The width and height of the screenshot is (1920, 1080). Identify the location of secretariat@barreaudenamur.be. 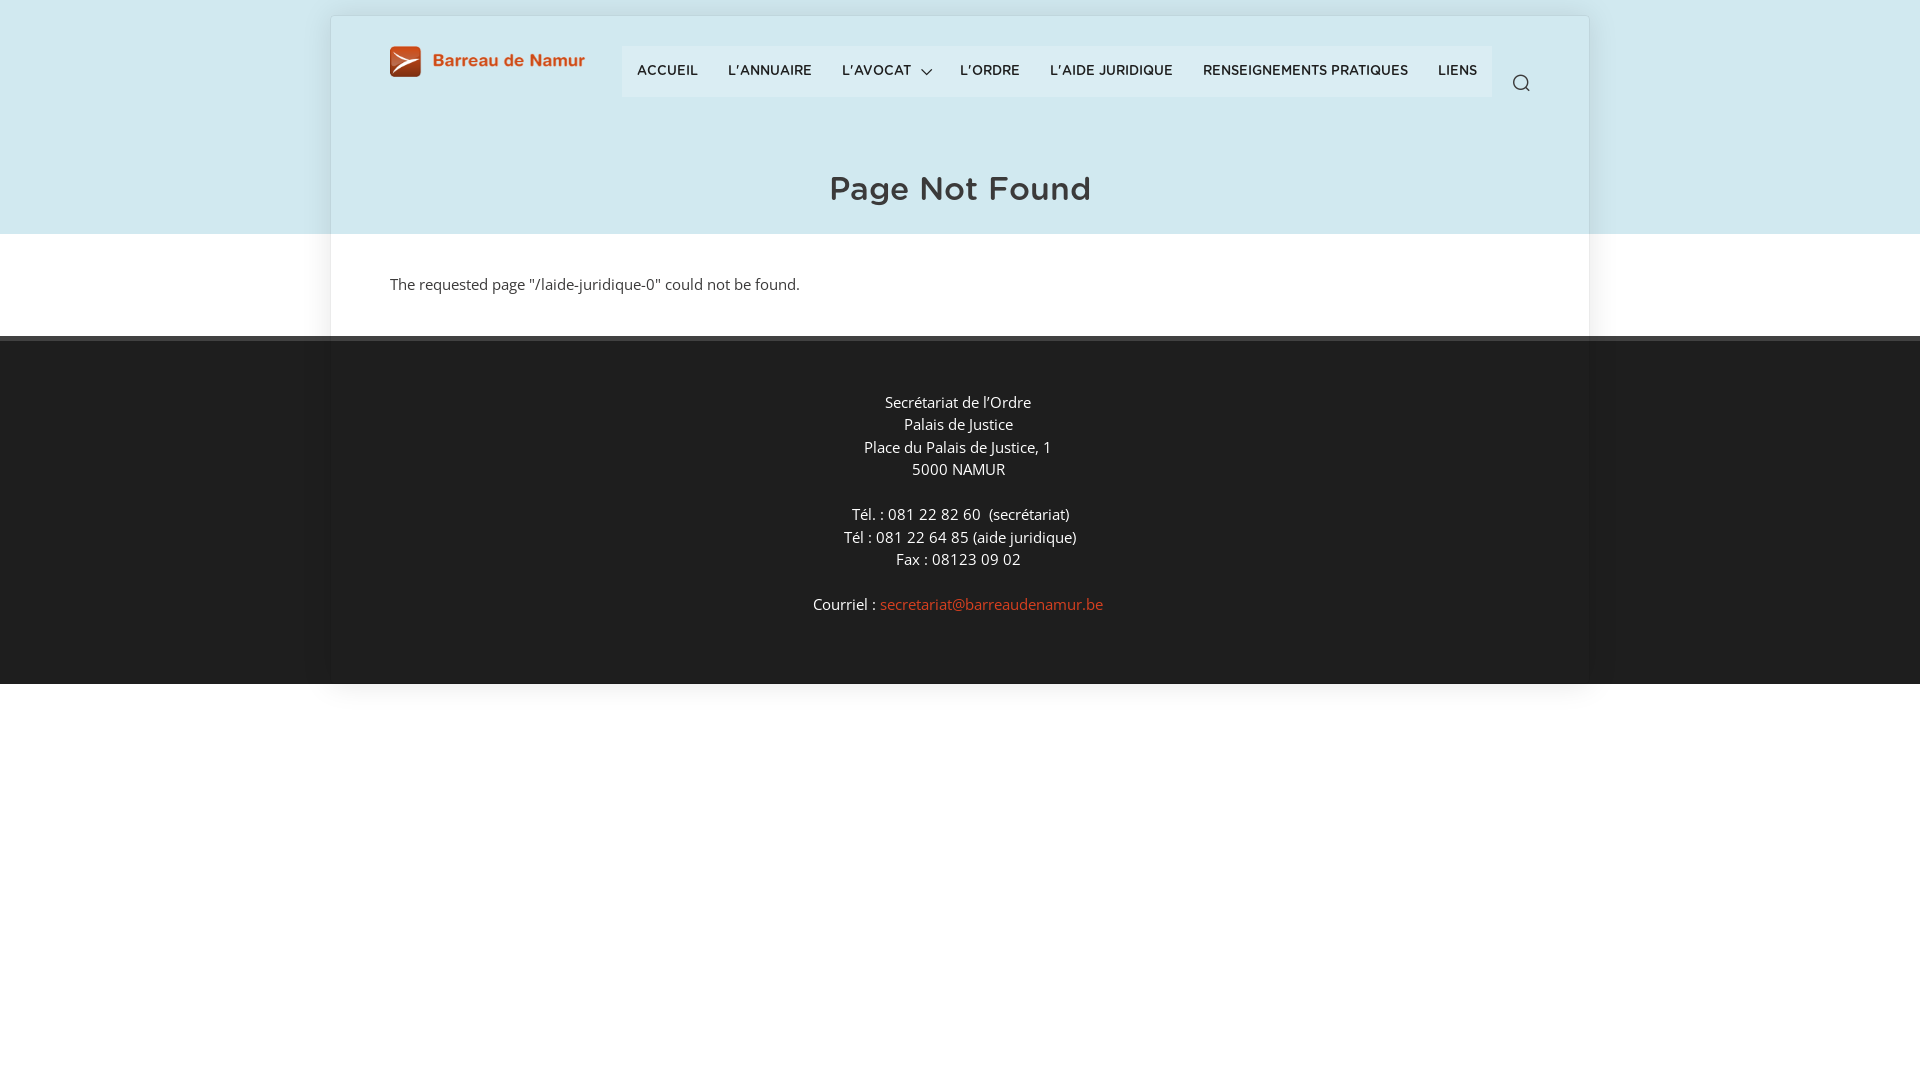
(992, 604).